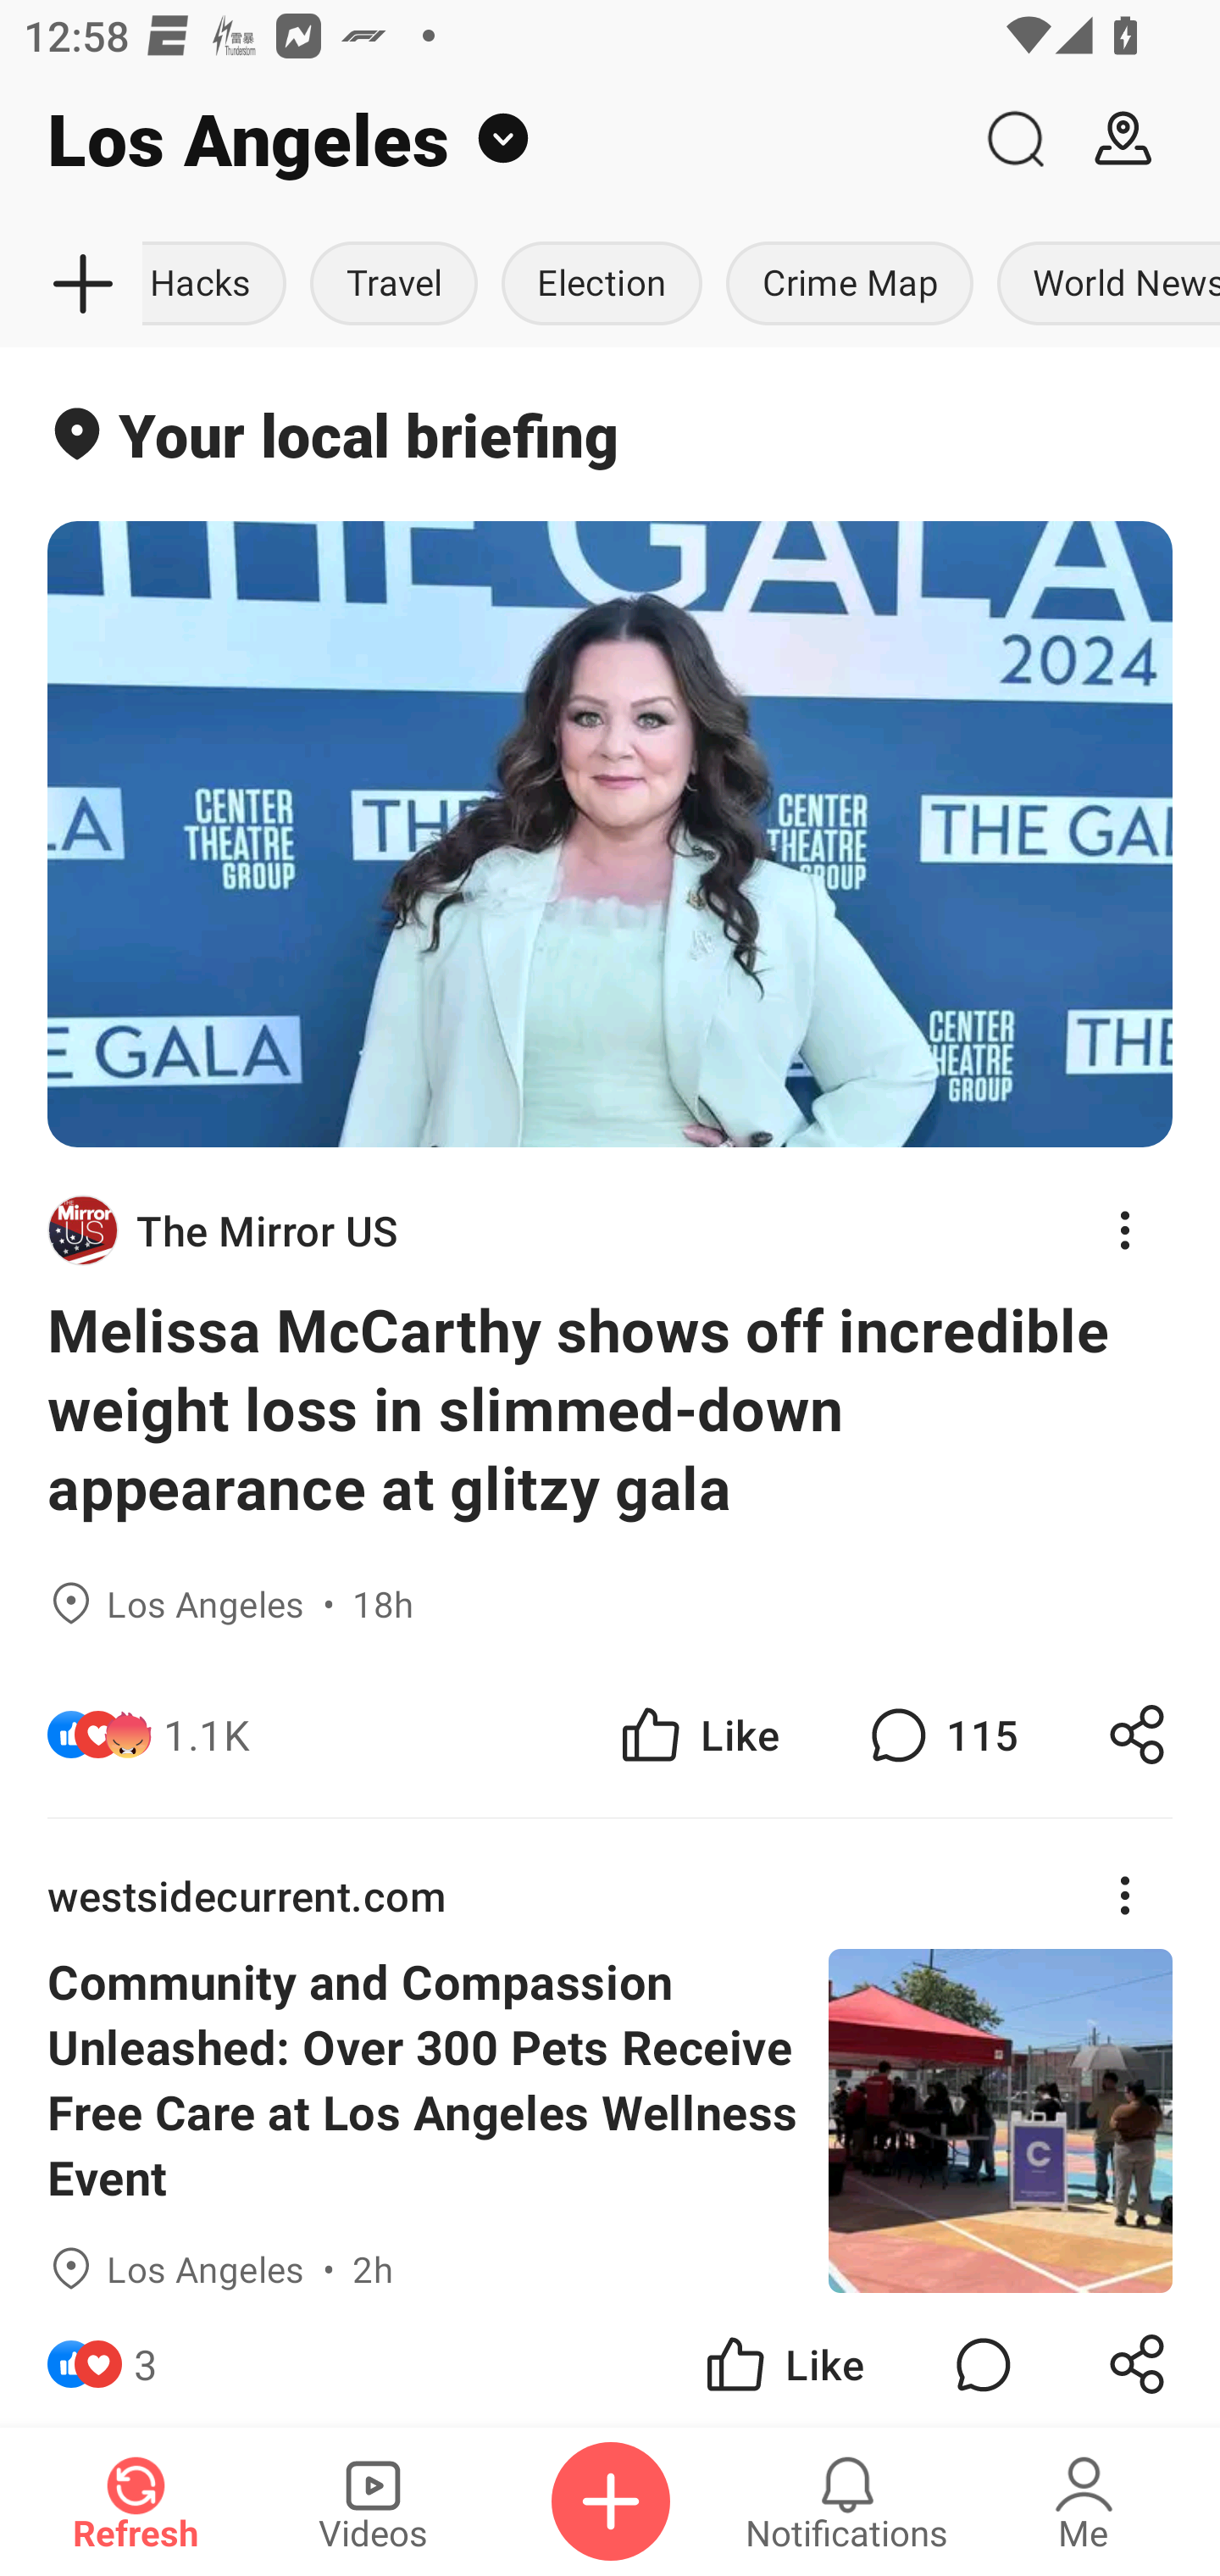 Image resolution: width=1220 pixels, height=2576 pixels. I want to click on 115, so click(940, 1735).